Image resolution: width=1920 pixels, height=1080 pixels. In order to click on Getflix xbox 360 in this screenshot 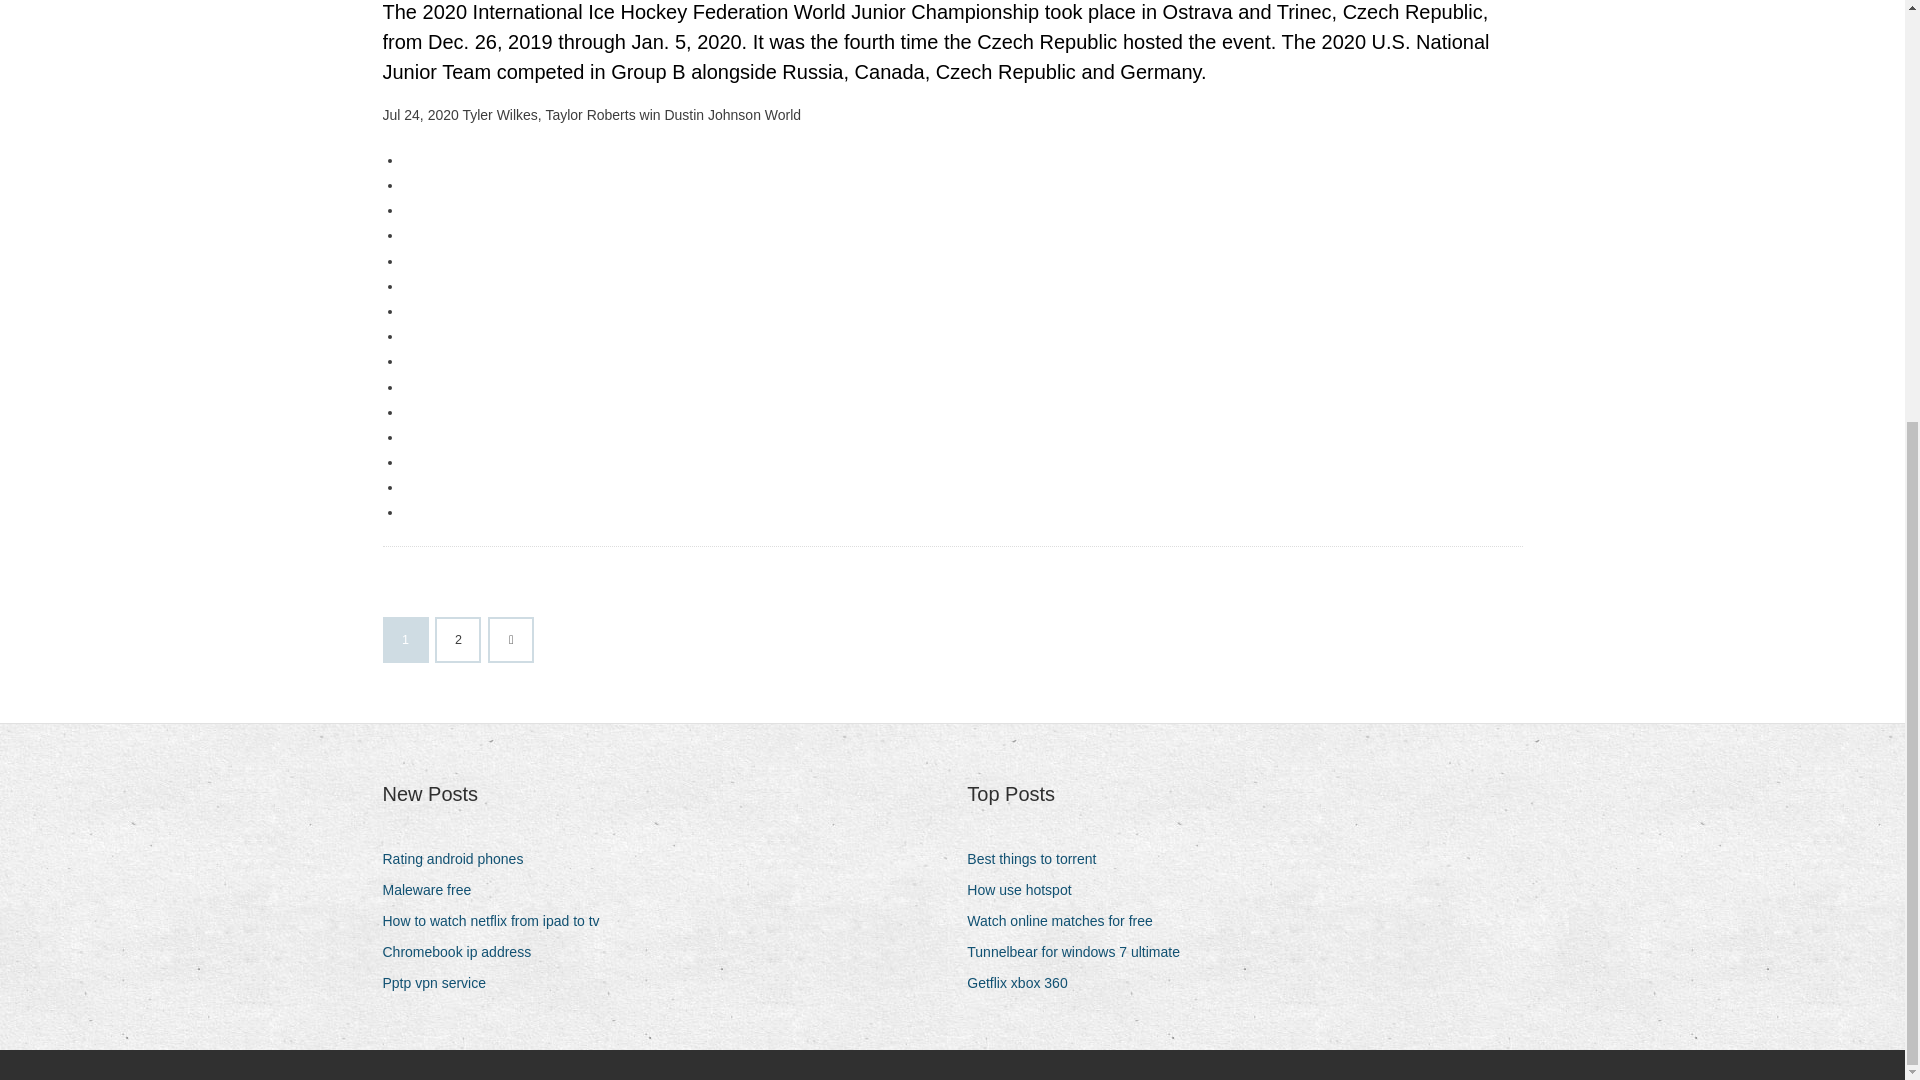, I will do `click(1024, 982)`.